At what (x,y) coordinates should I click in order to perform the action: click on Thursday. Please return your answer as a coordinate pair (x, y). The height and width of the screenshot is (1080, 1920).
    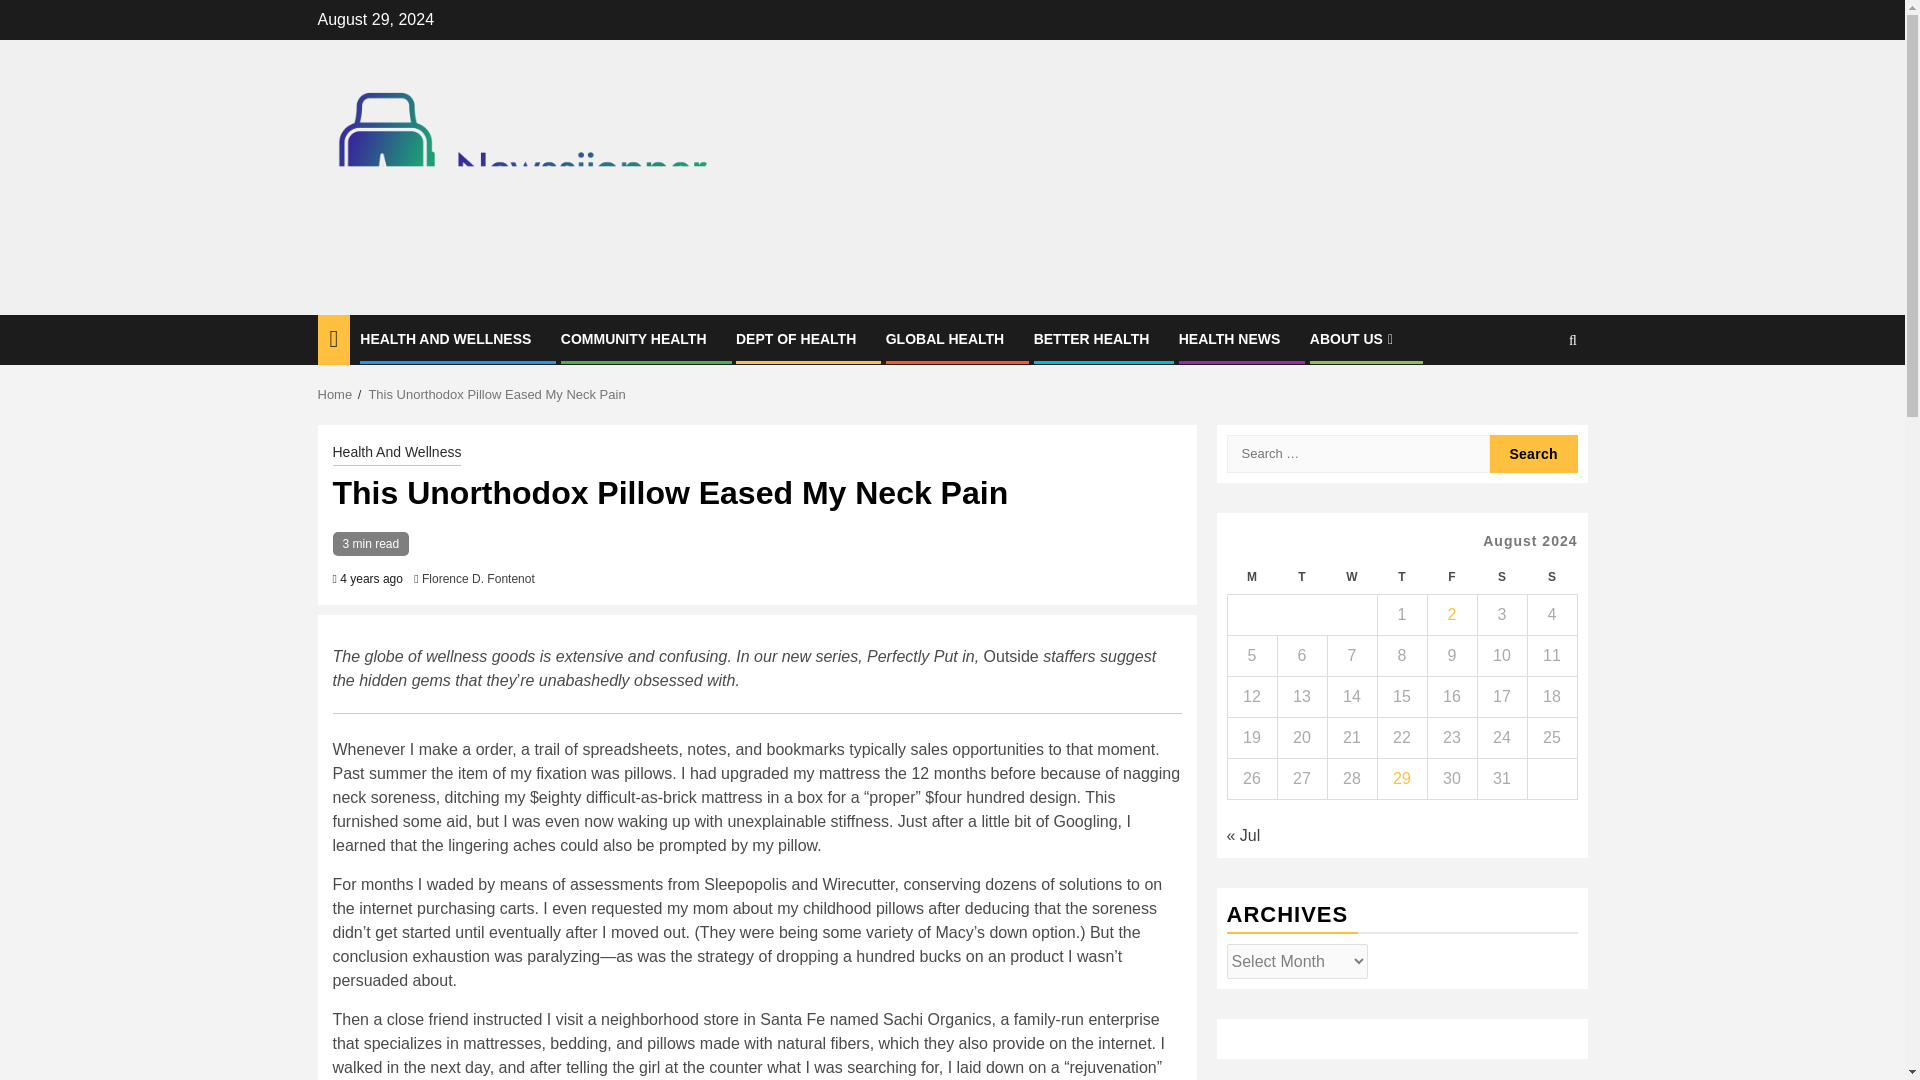
    Looking at the image, I should click on (1401, 578).